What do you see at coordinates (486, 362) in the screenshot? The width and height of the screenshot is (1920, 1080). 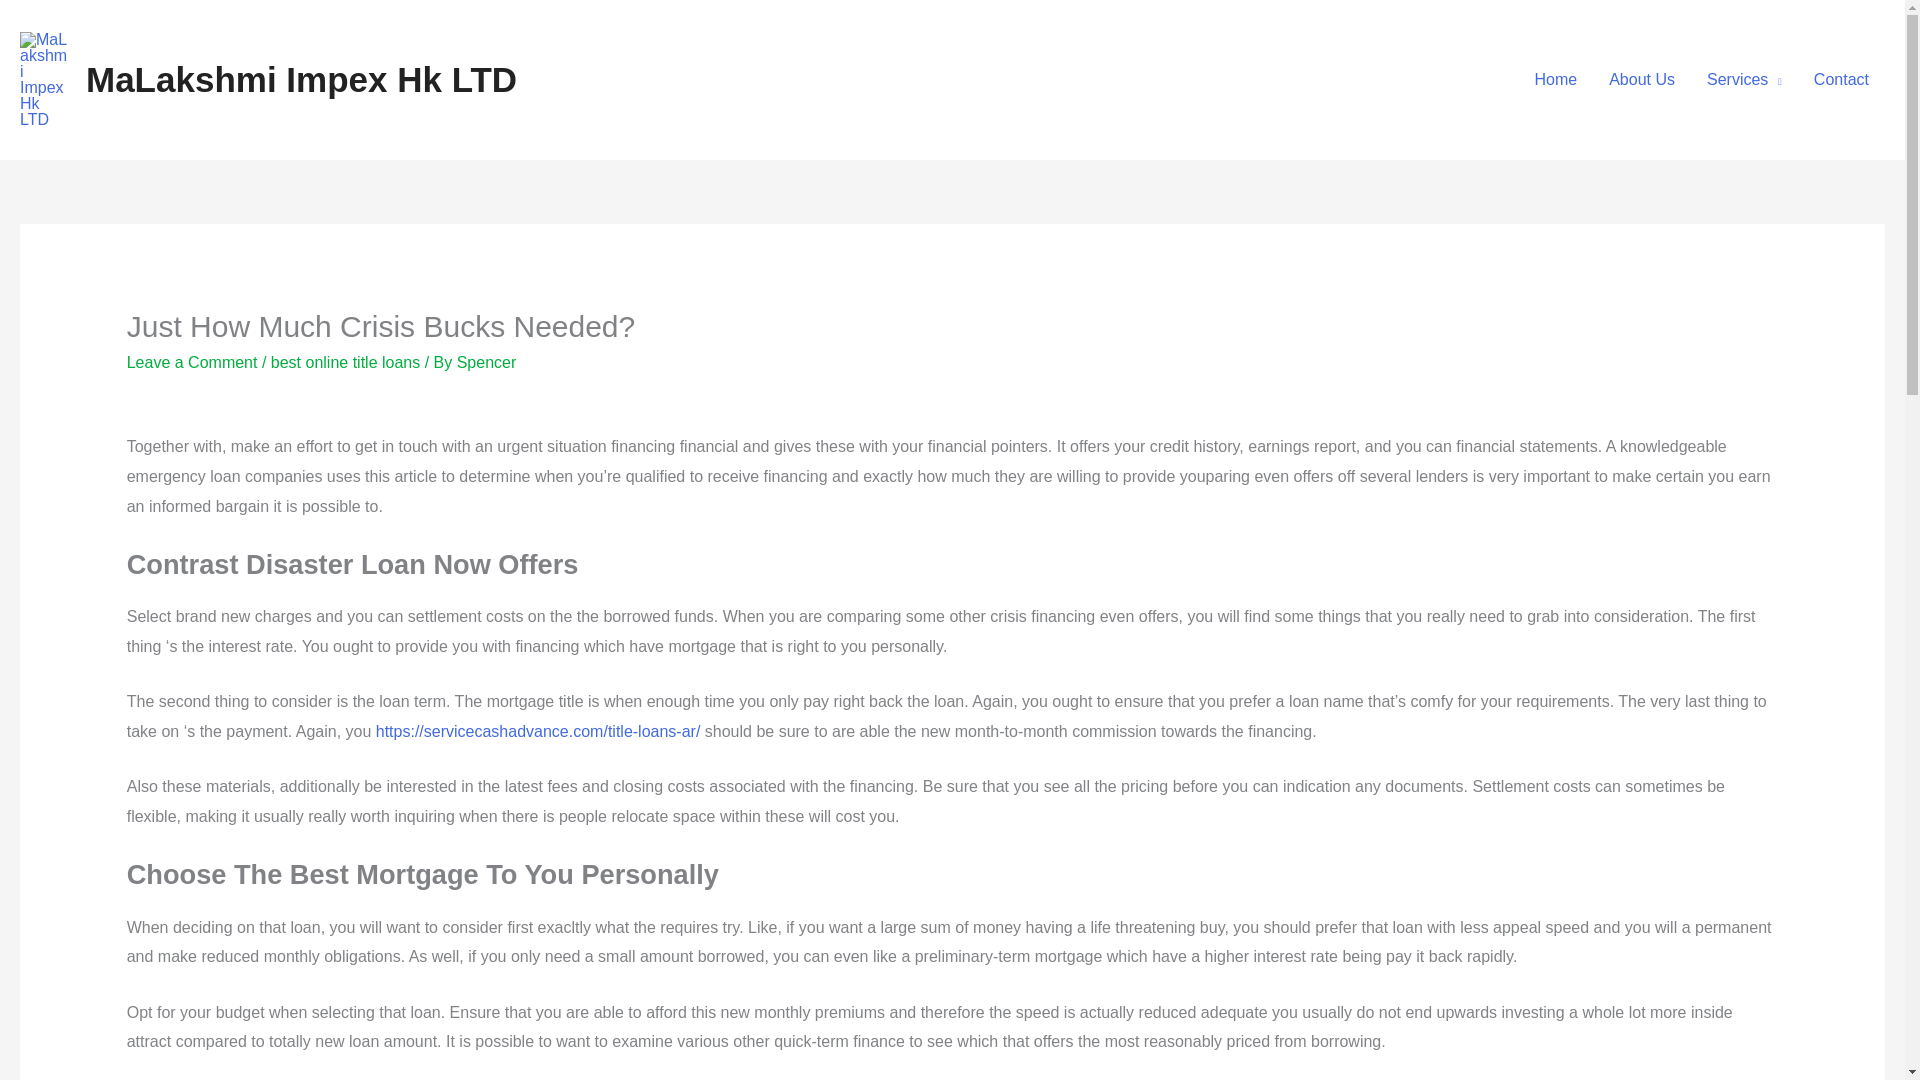 I see `View all posts by Spencer` at bounding box center [486, 362].